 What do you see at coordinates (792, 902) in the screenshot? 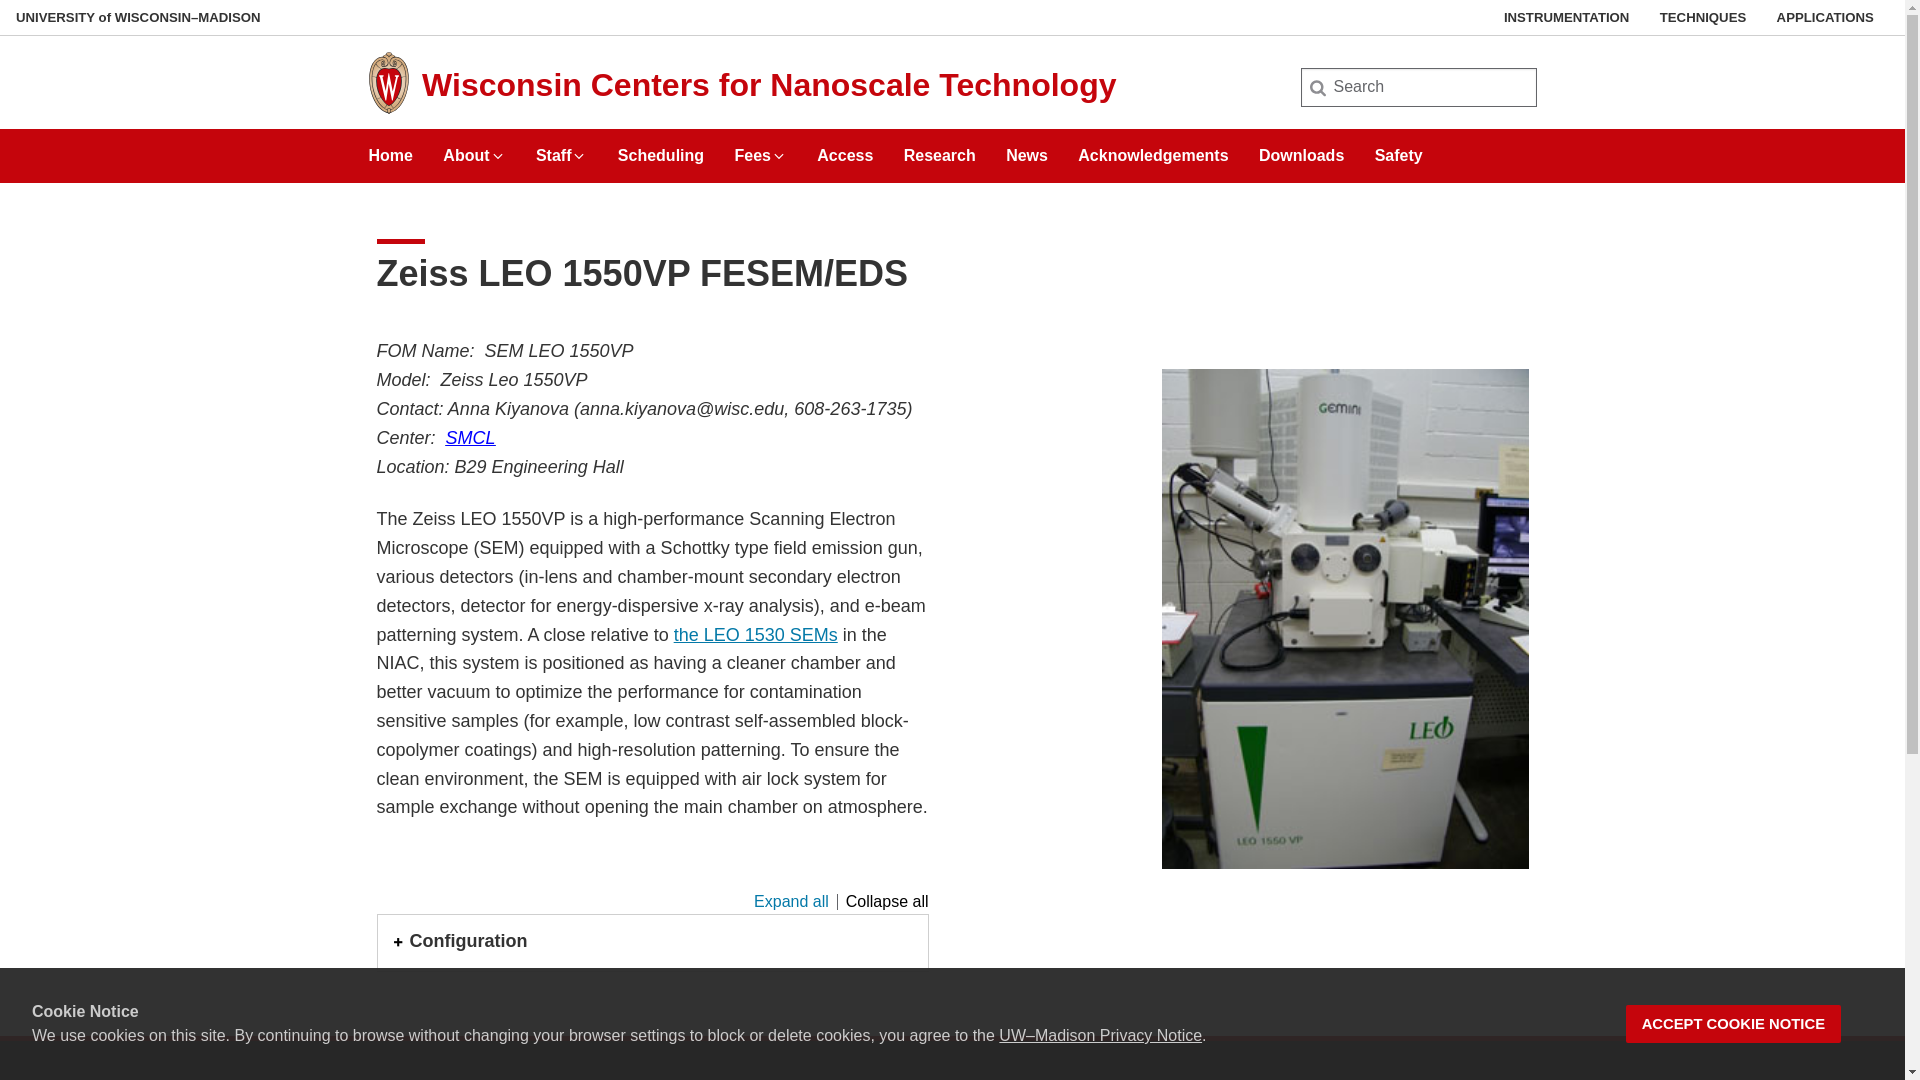
I see `Expand all` at bounding box center [792, 902].